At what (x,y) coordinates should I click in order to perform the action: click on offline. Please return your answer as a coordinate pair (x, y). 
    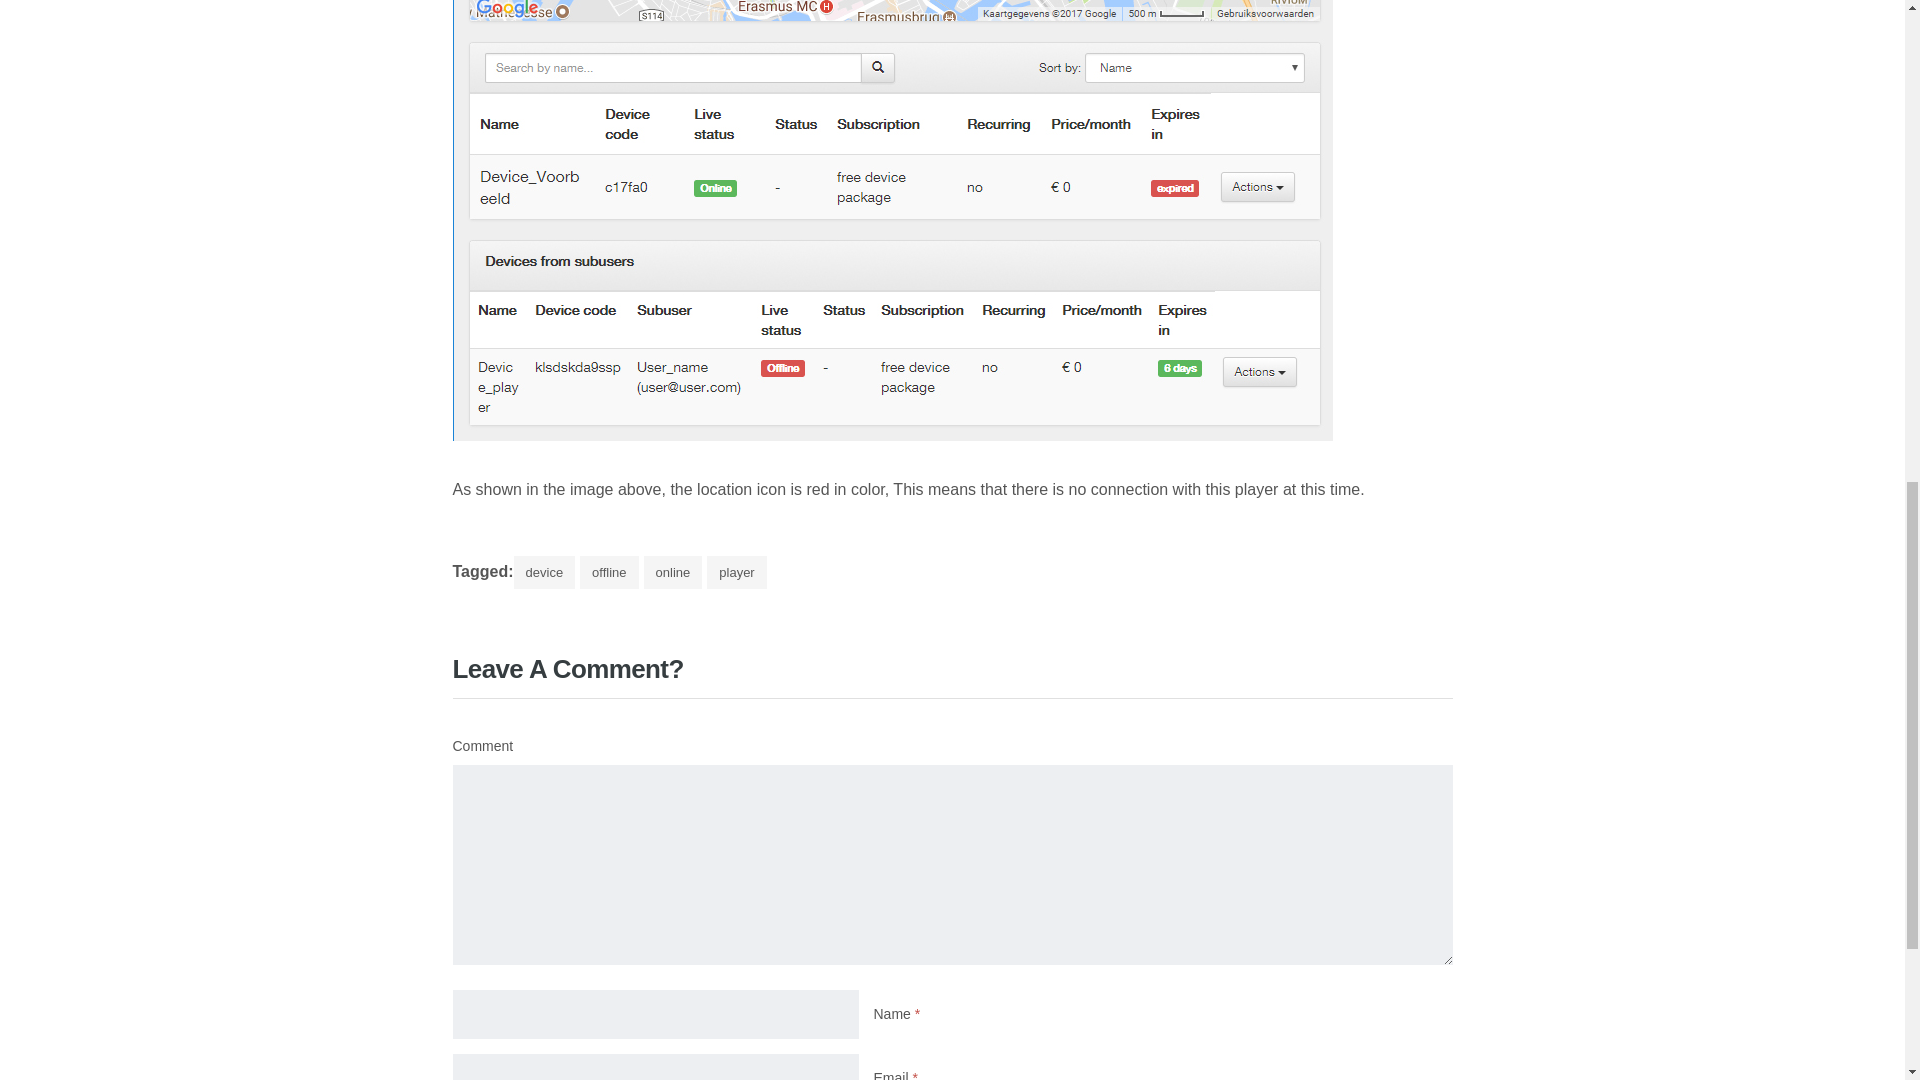
    Looking at the image, I should click on (608, 572).